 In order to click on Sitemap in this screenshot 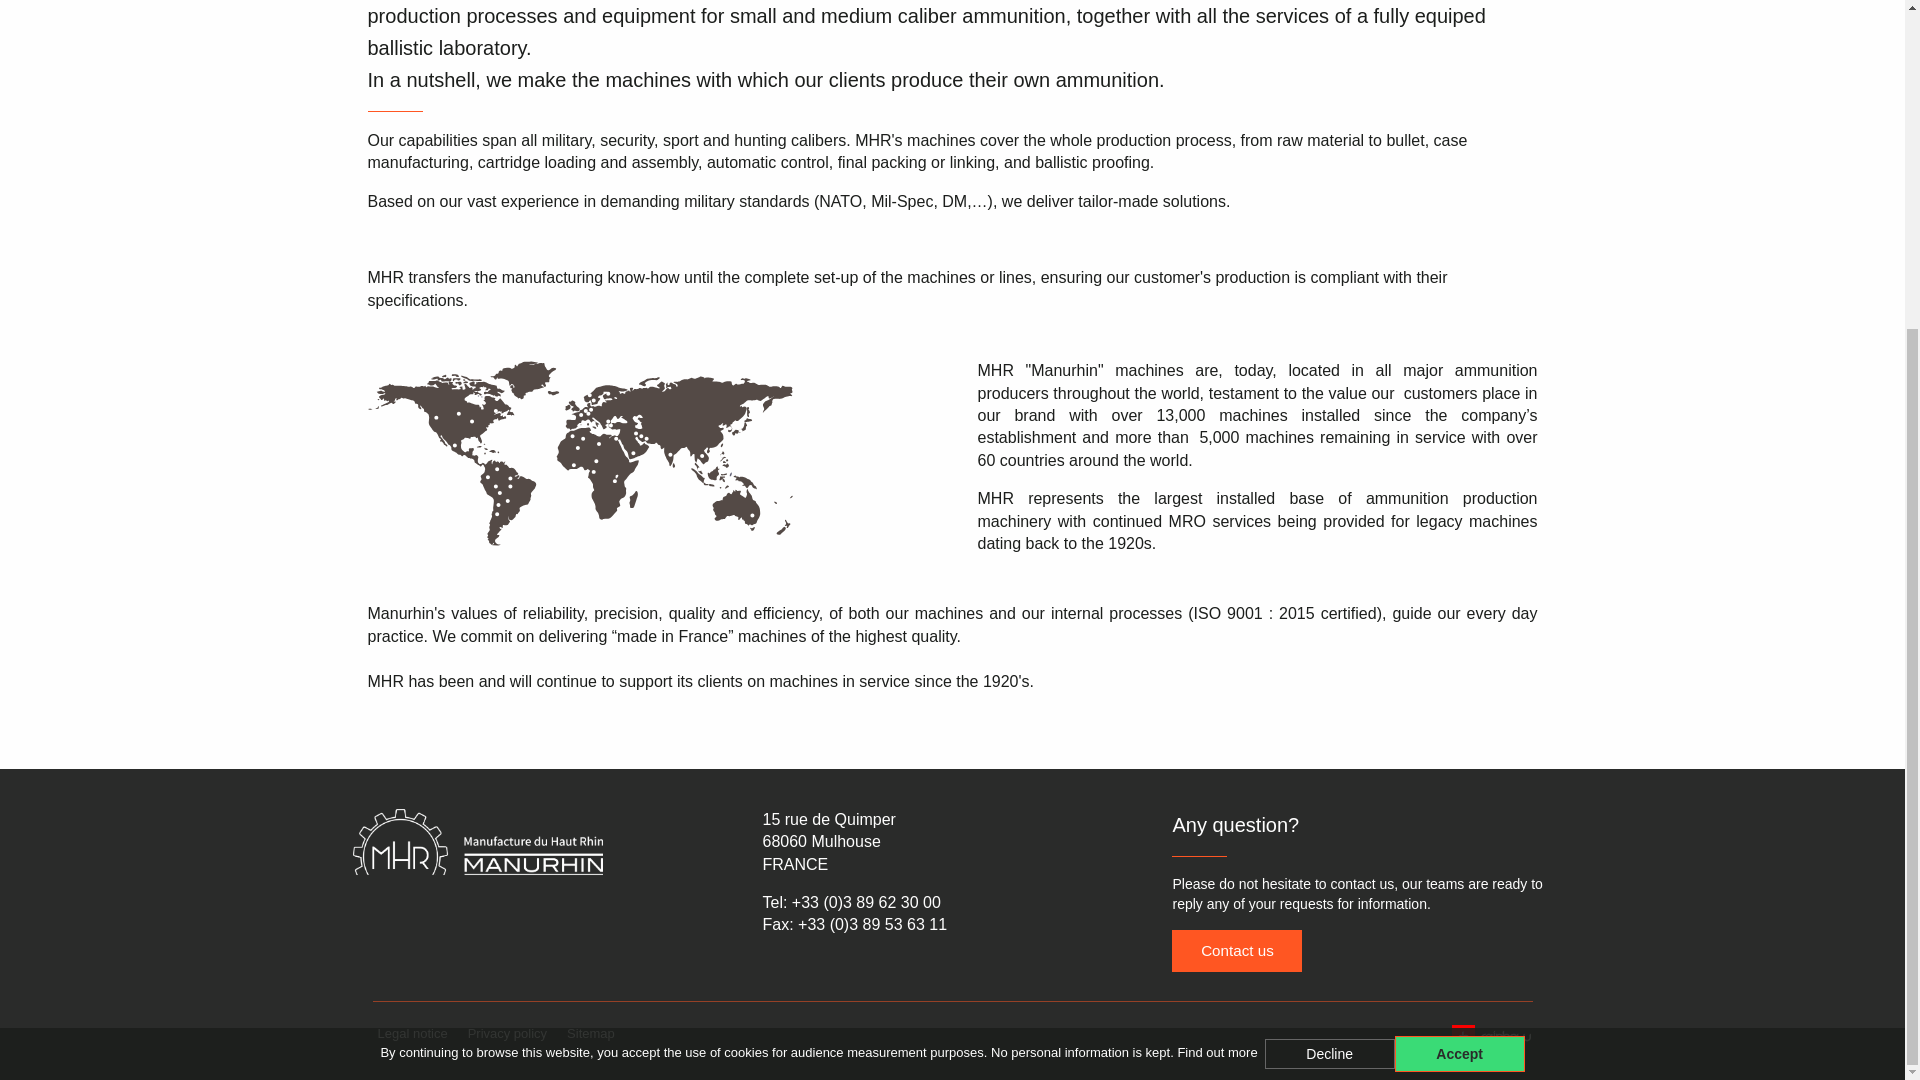, I will do `click(590, 1033)`.